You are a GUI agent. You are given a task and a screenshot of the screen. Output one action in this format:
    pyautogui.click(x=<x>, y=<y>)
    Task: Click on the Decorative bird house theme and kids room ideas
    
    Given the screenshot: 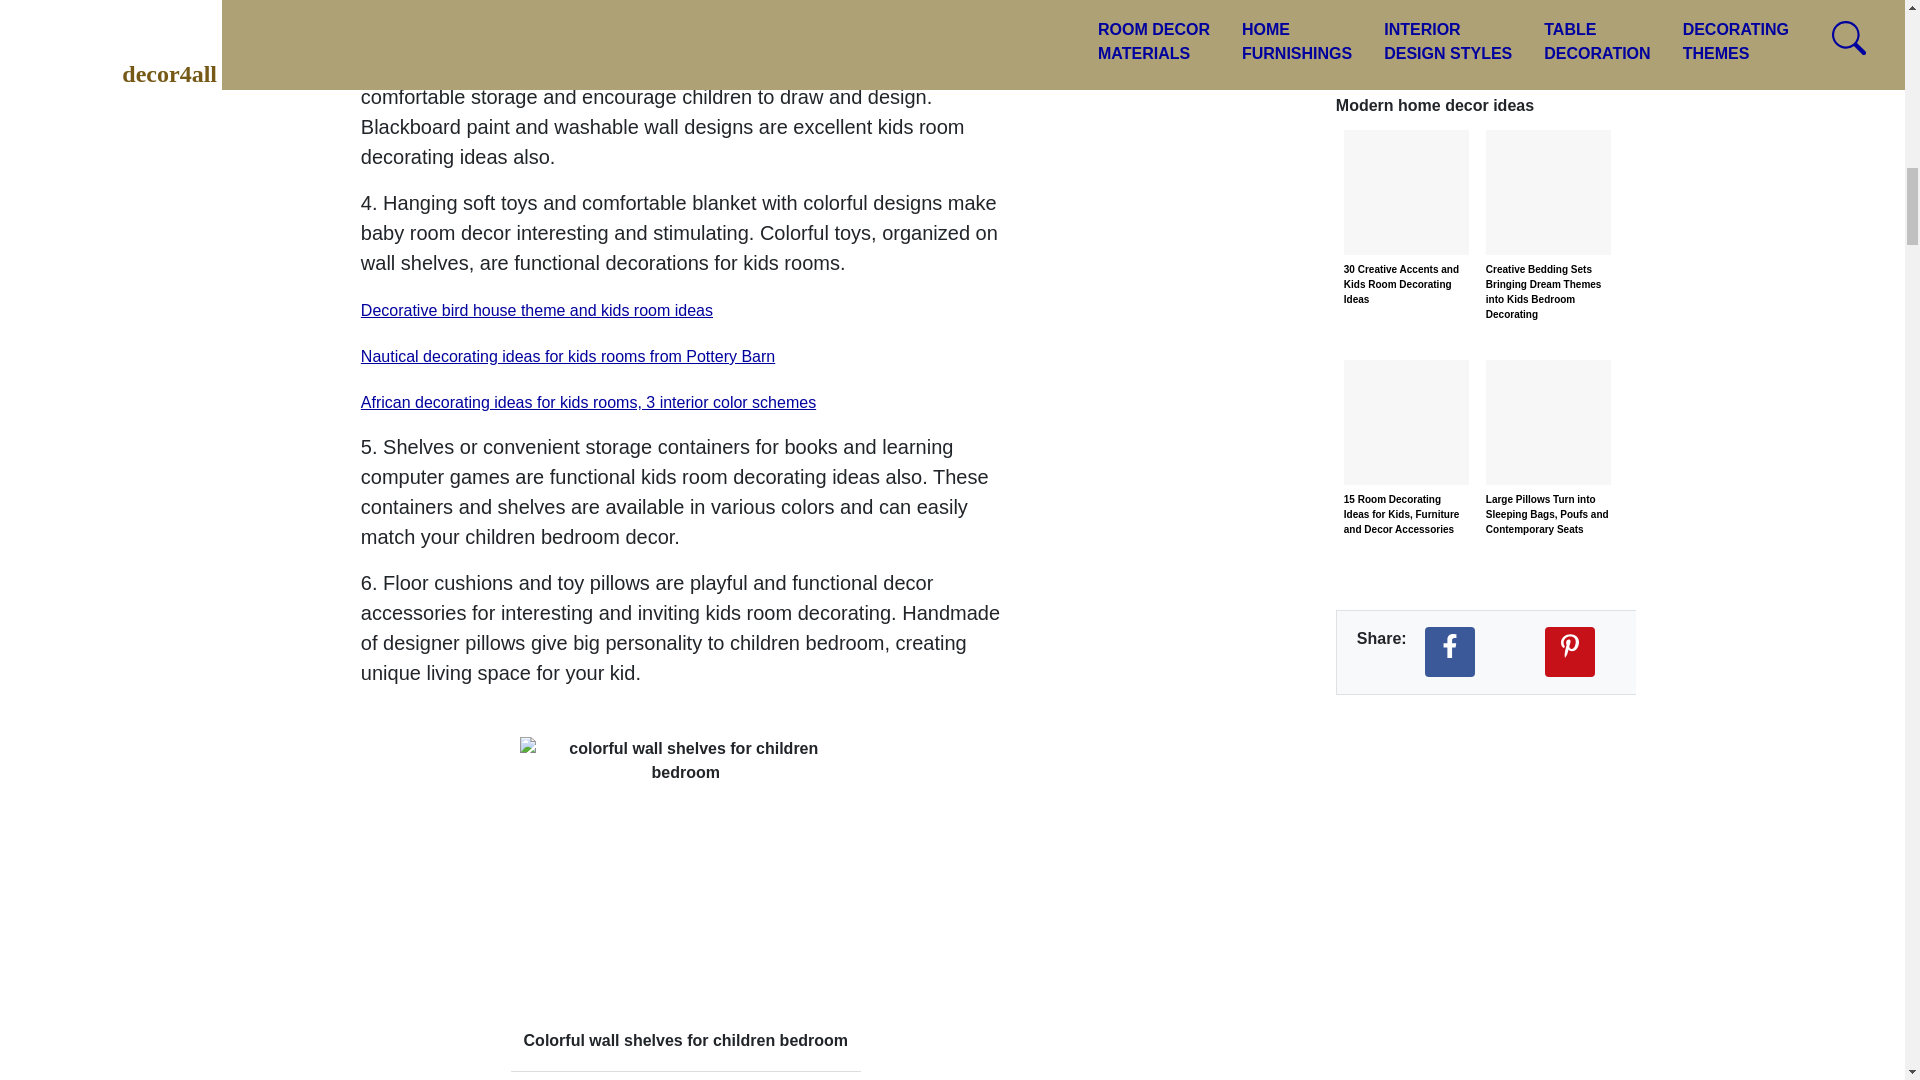 What is the action you would take?
    pyautogui.click(x=536, y=310)
    